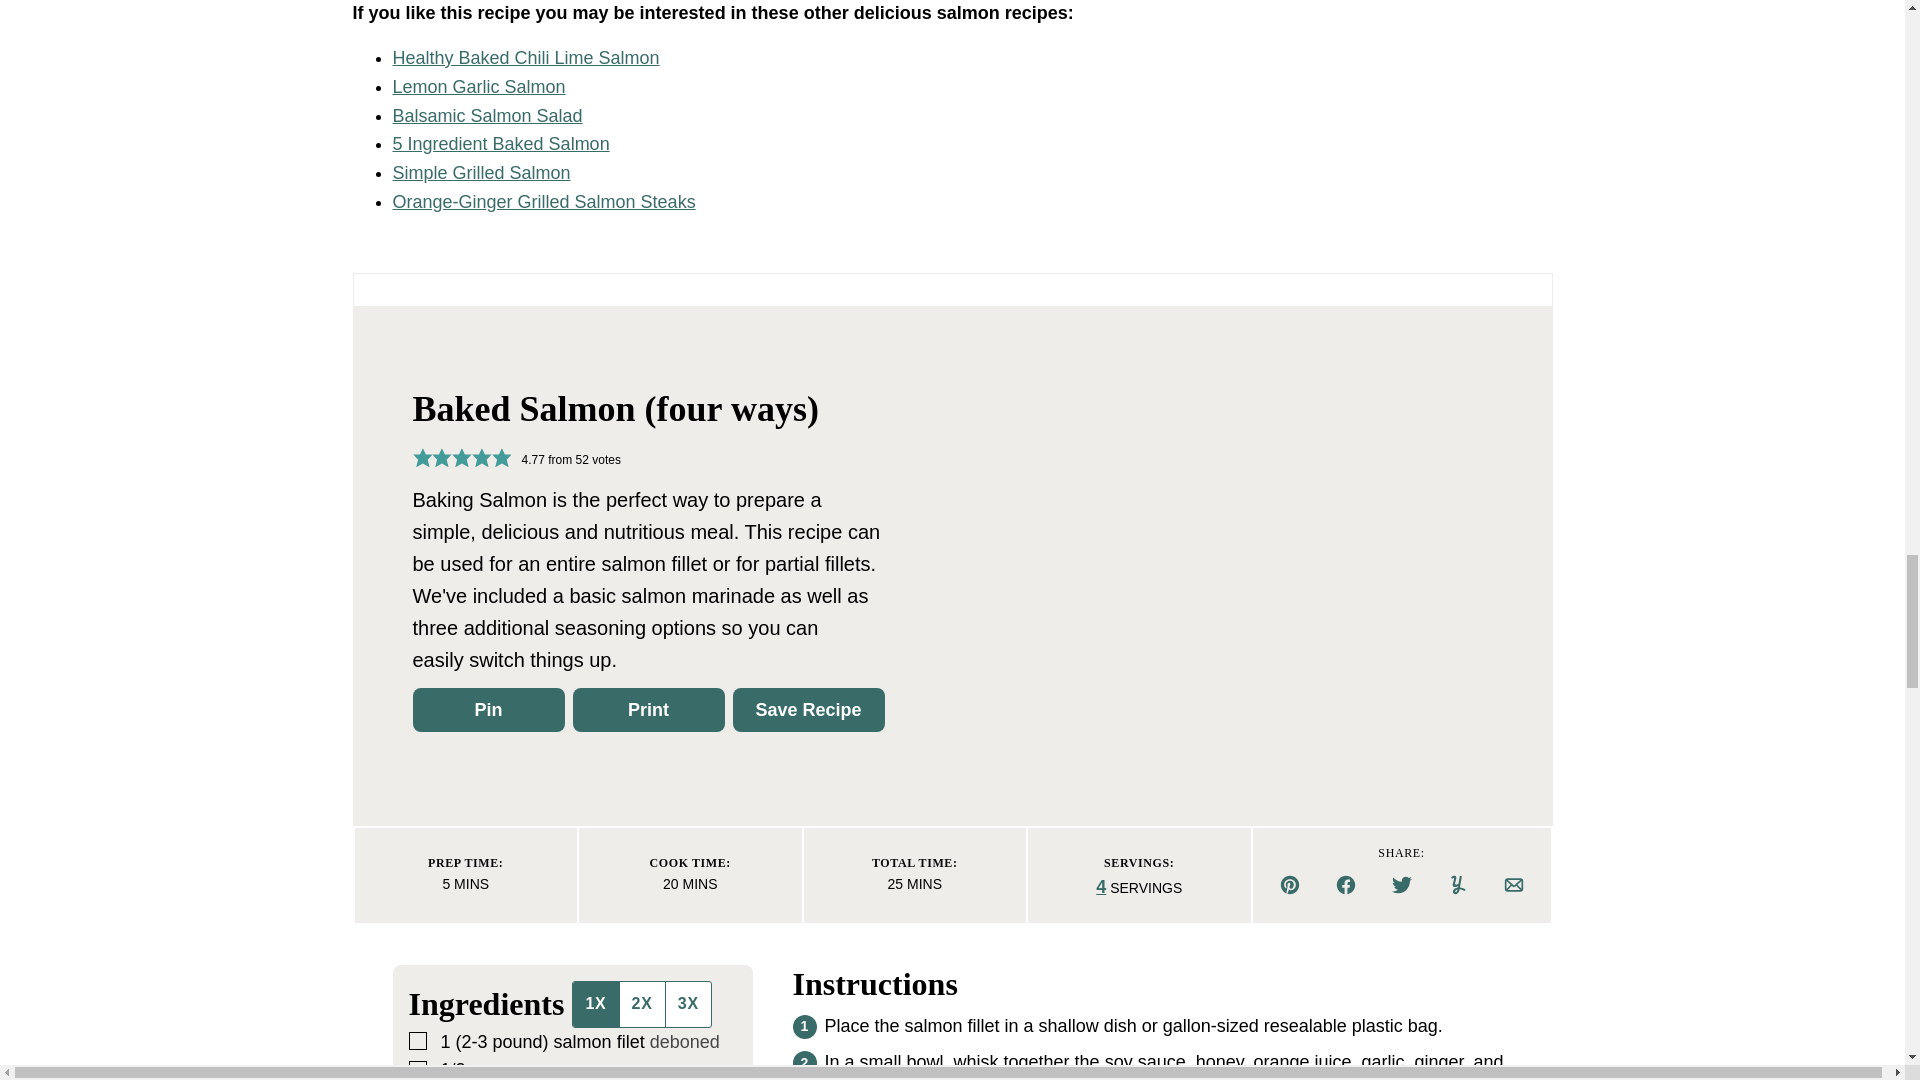 Image resolution: width=1920 pixels, height=1080 pixels. Describe the element at coordinates (1402, 884) in the screenshot. I see `Share on Twitter` at that location.